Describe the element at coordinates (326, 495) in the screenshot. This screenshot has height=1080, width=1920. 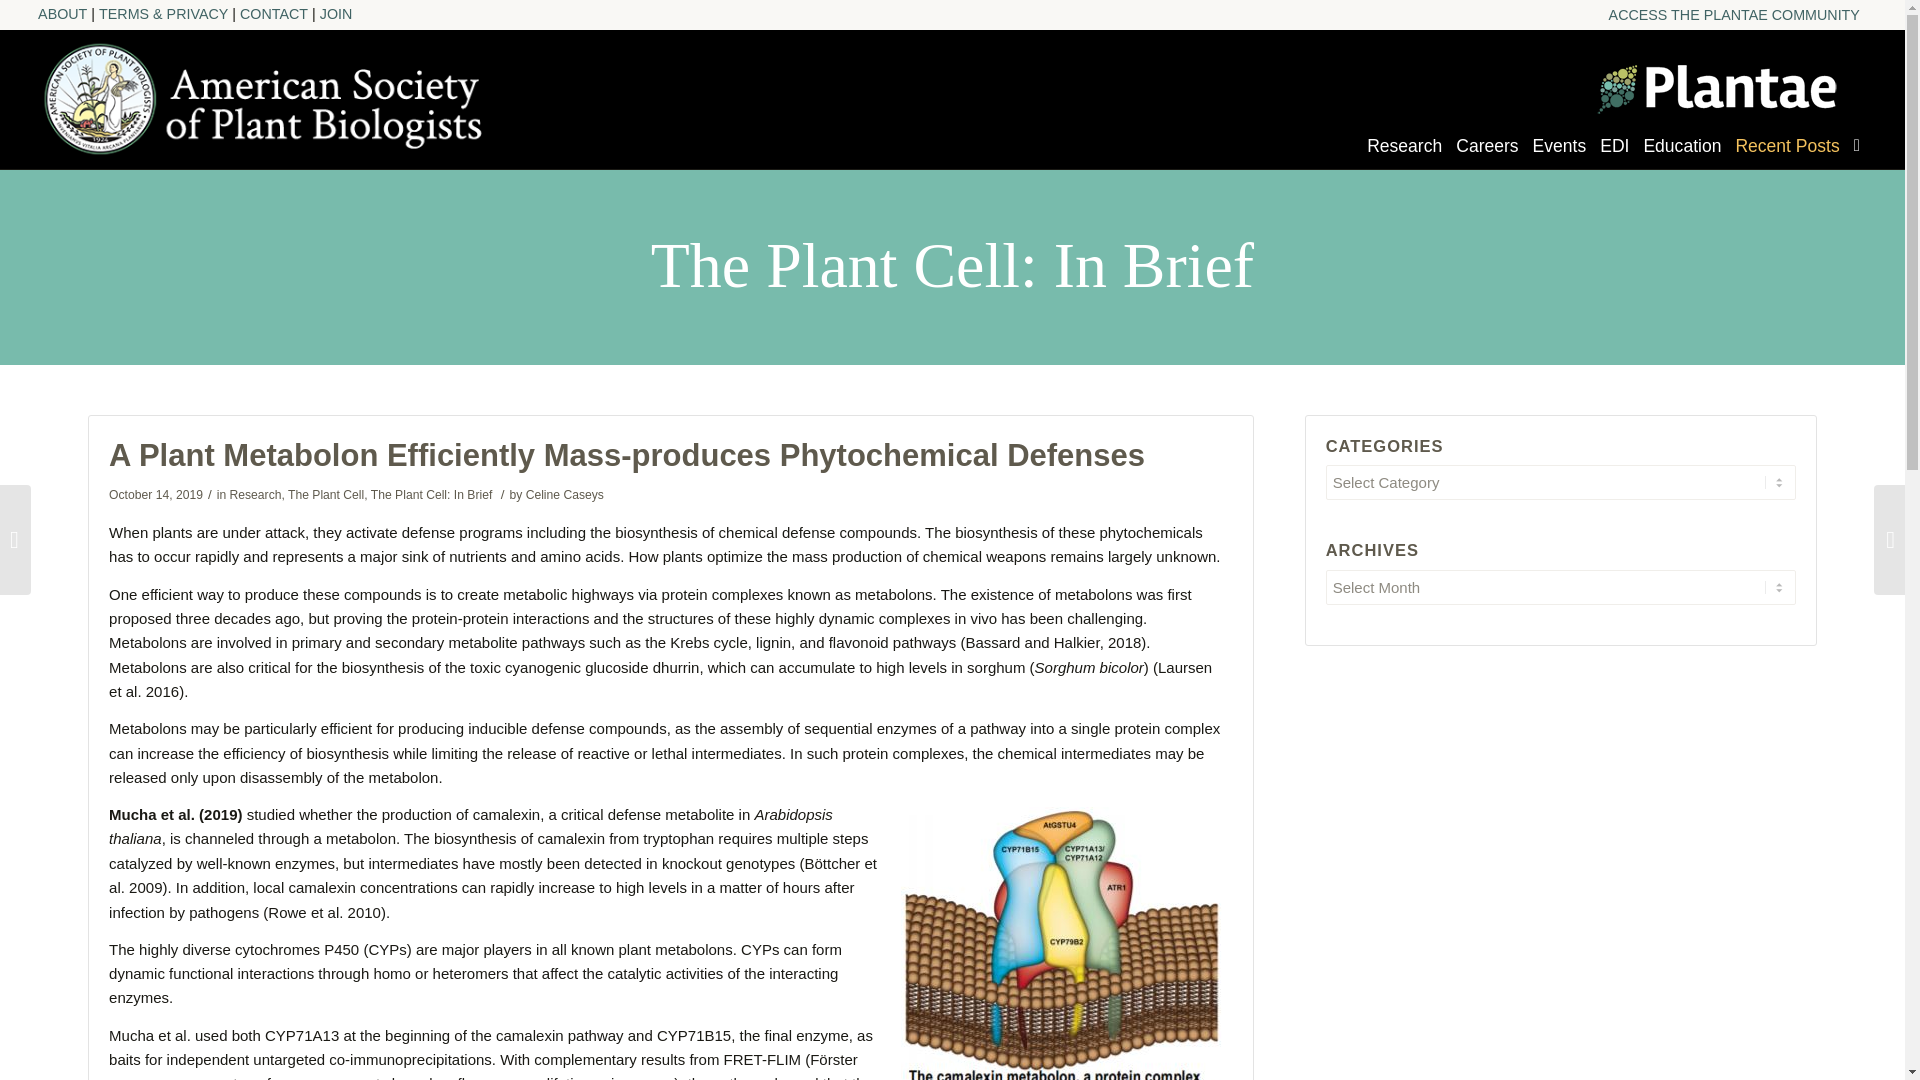
I see `The Plant Cell` at that location.